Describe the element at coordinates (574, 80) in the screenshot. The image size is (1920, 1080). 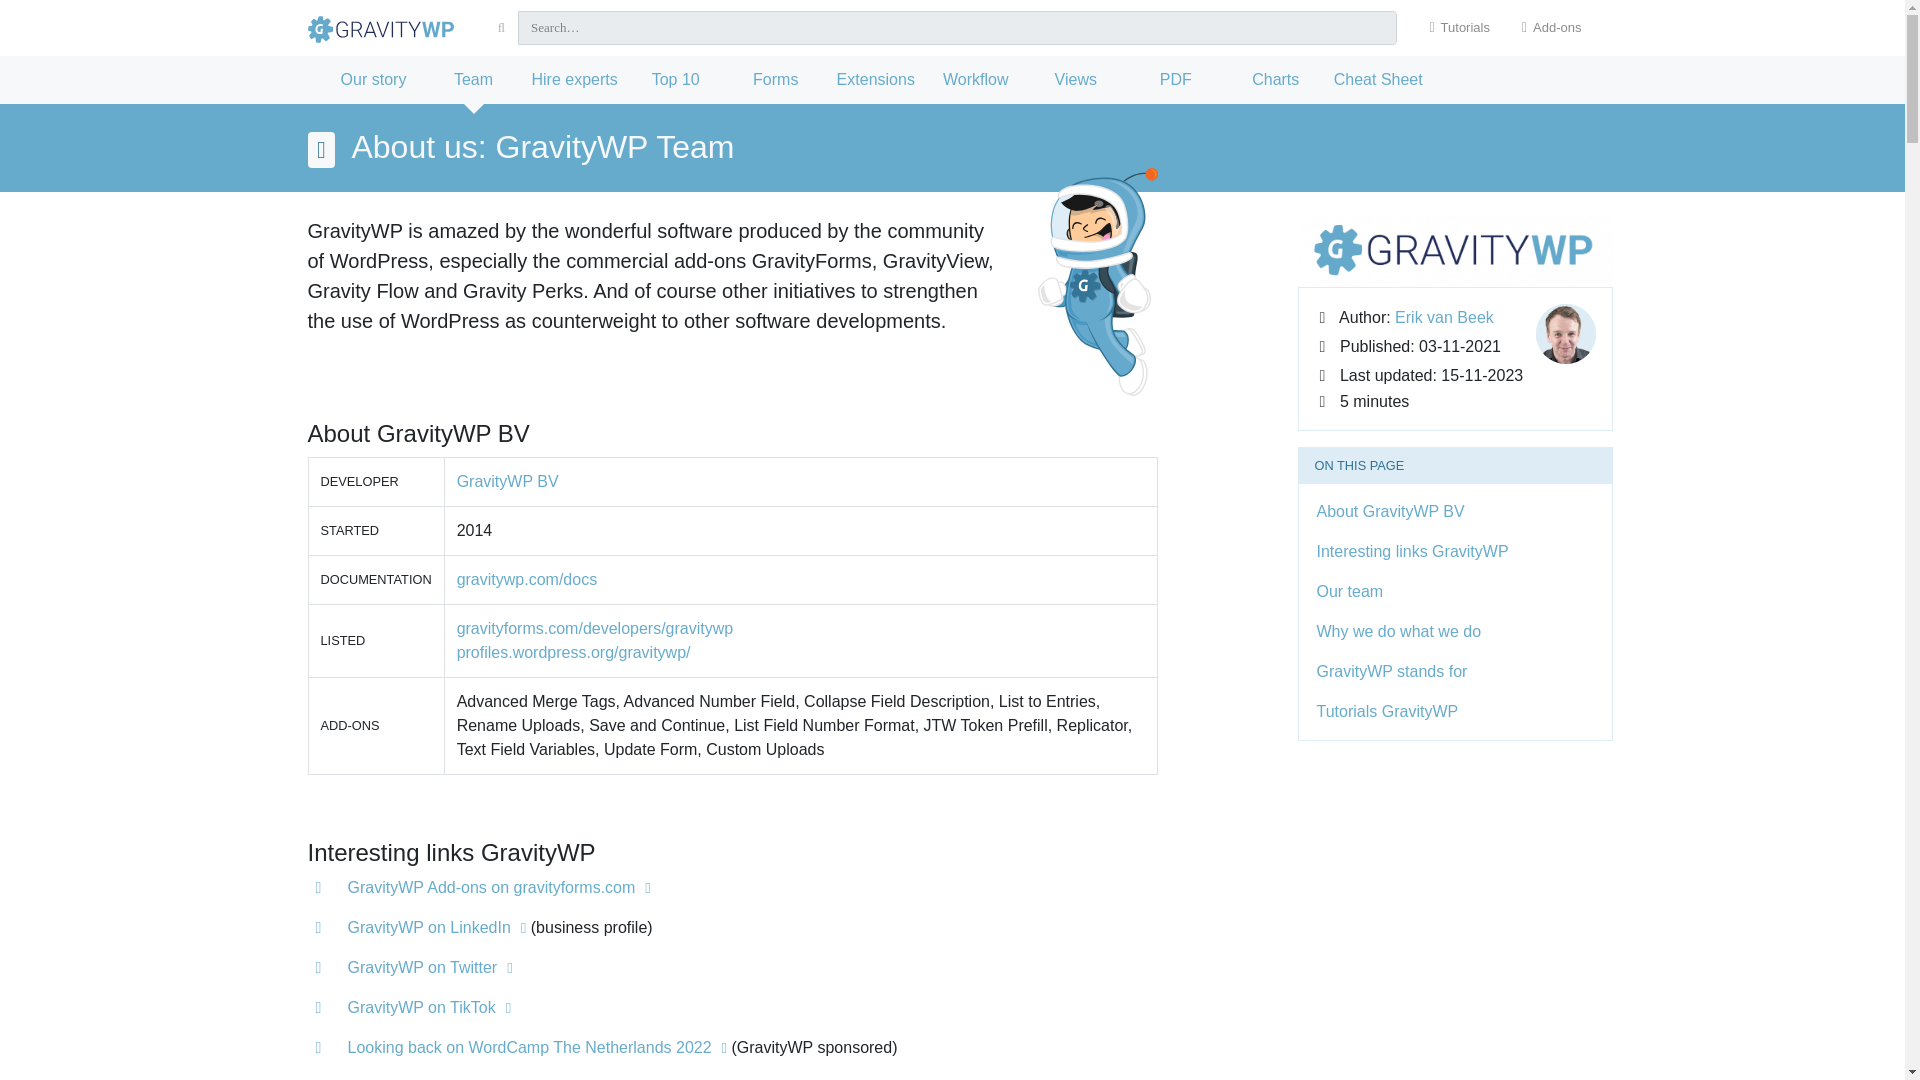
I see `Hire experts` at that location.